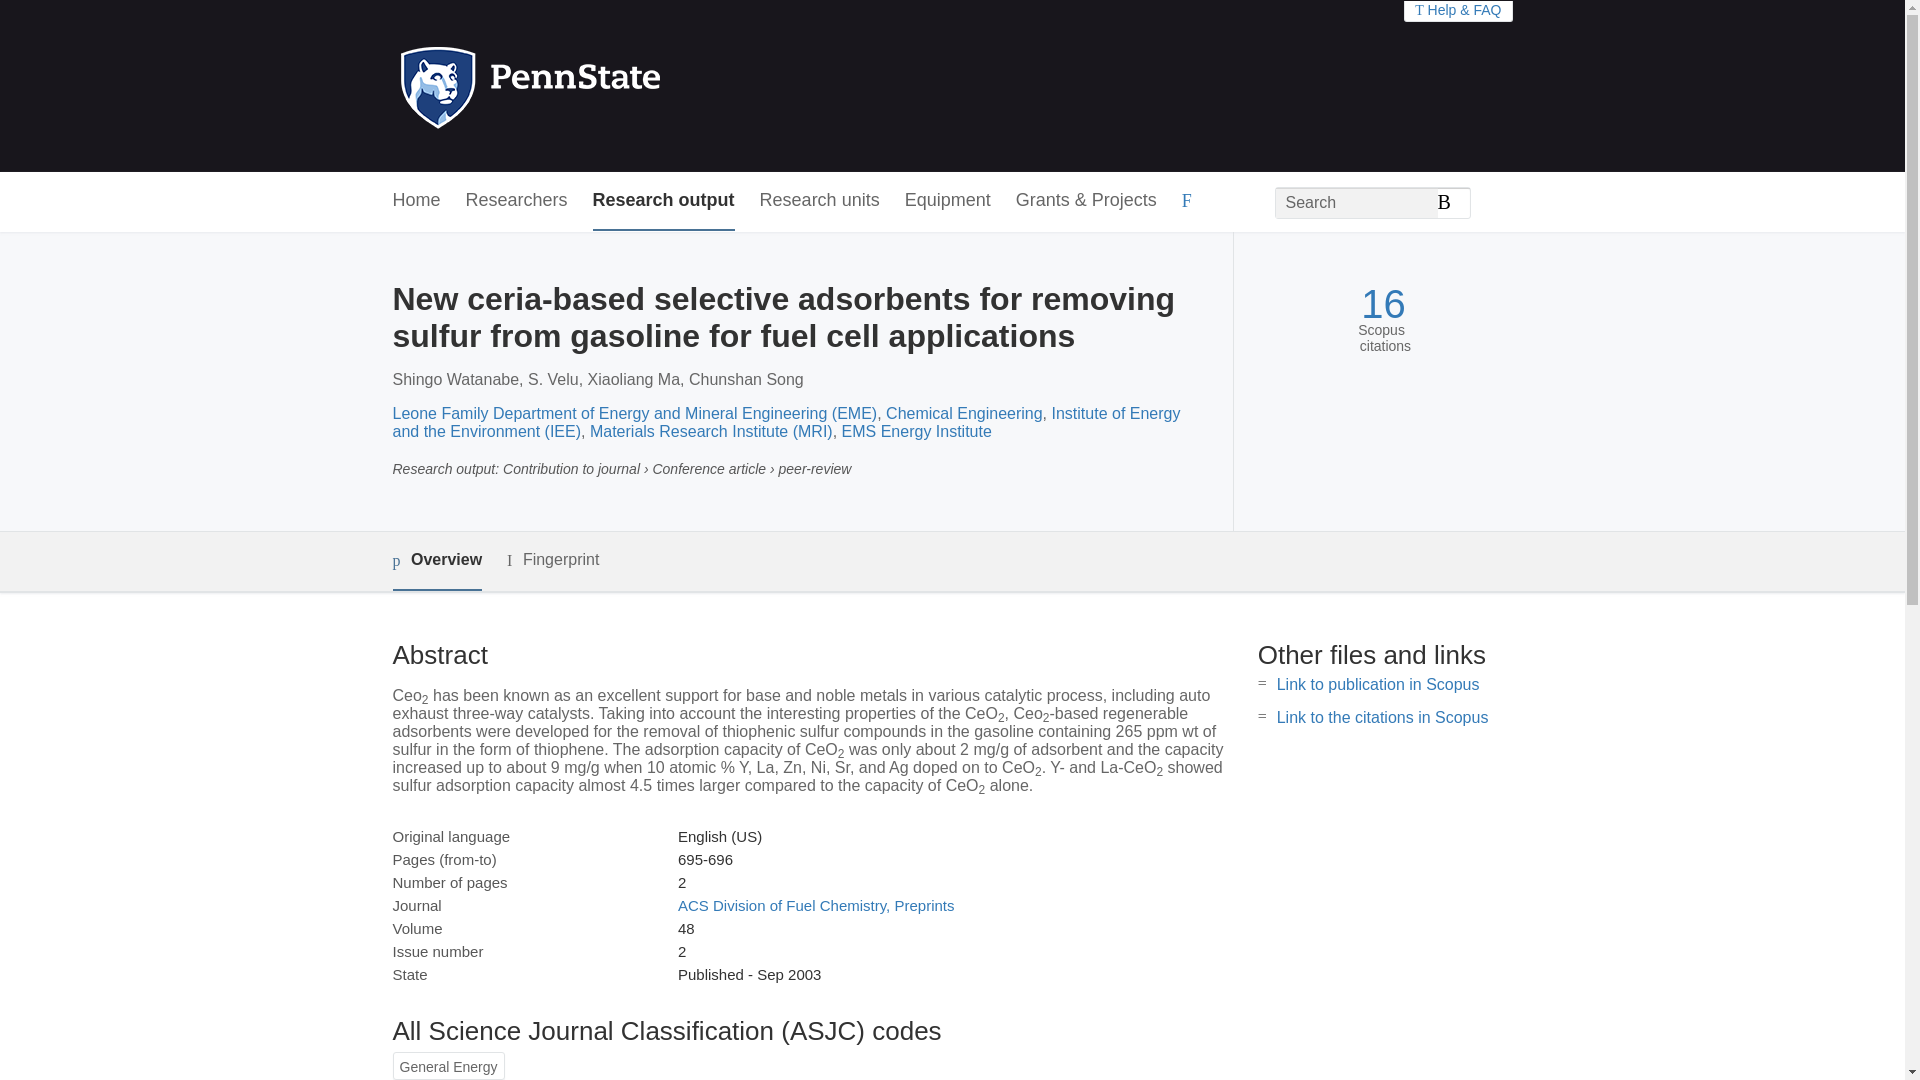 Image resolution: width=1920 pixels, height=1080 pixels. I want to click on Researchers, so click(517, 201).